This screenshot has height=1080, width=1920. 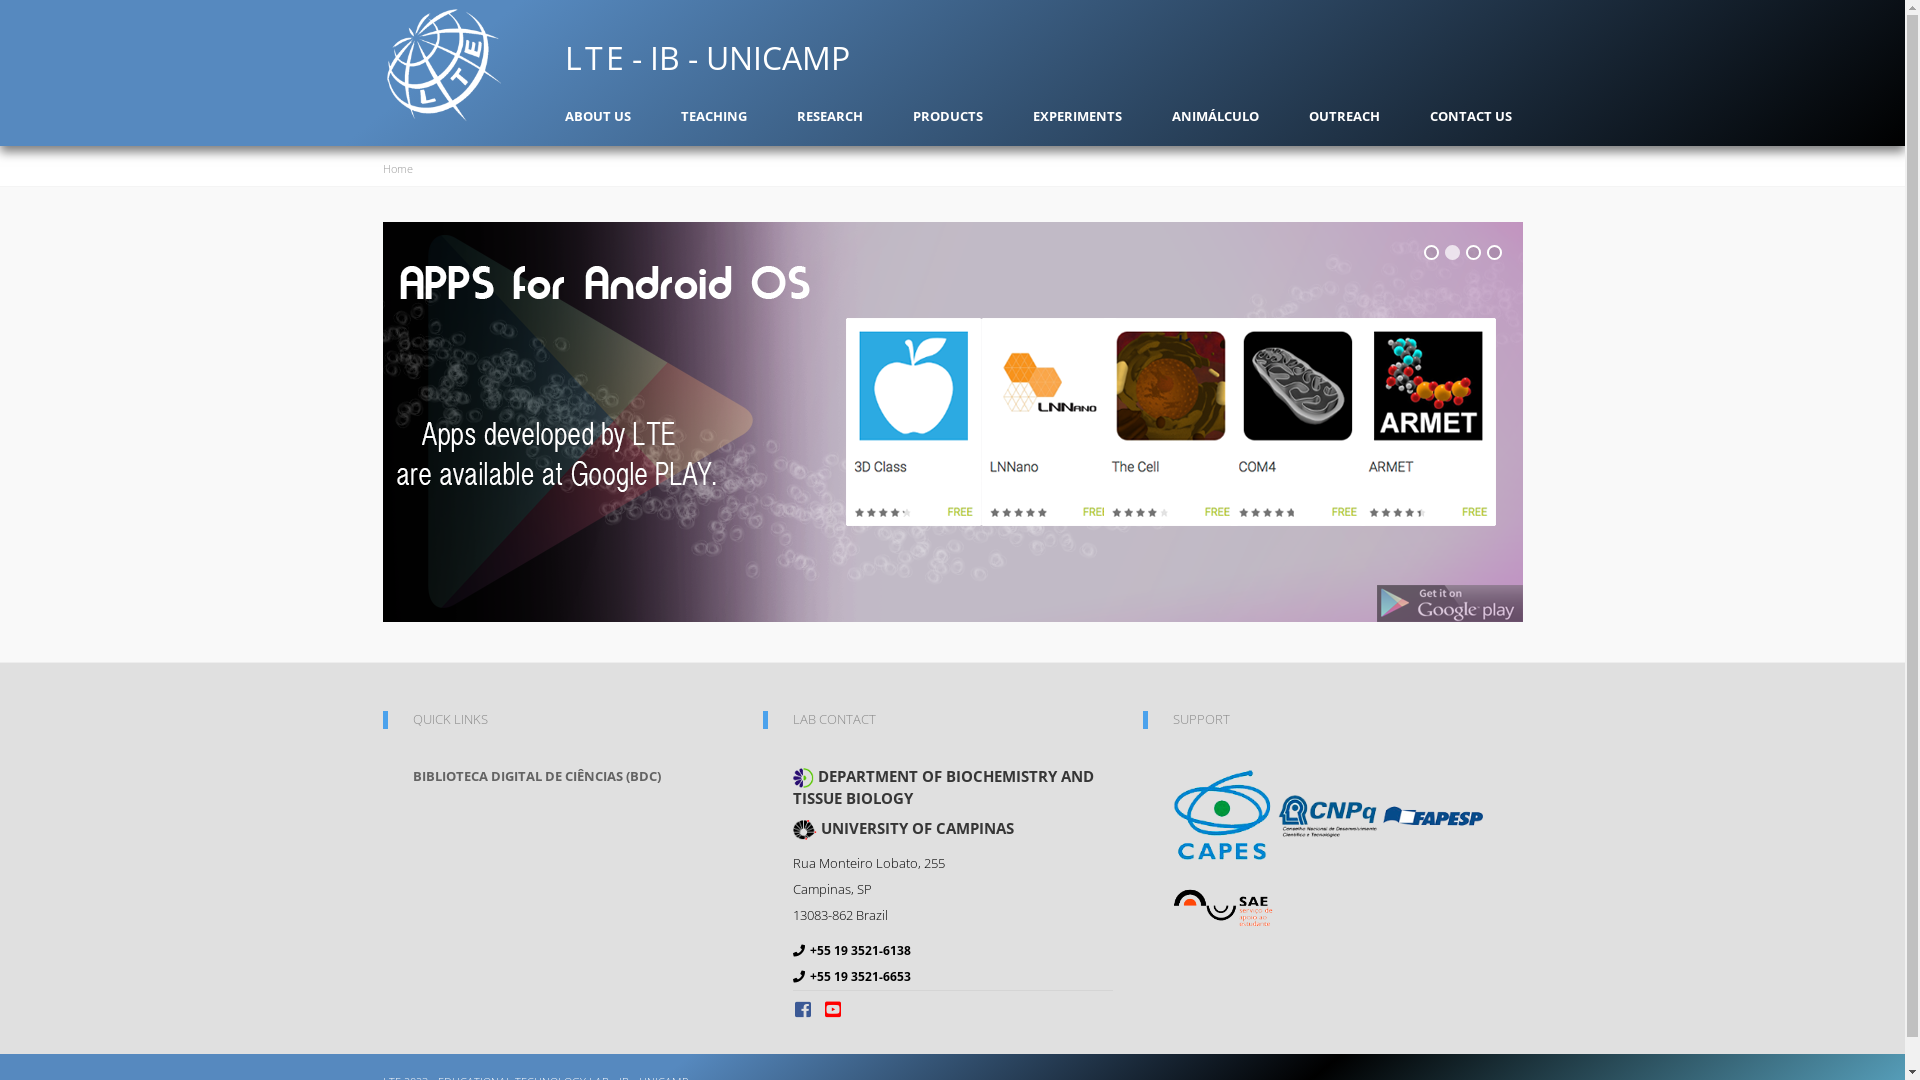 What do you see at coordinates (1344, 116) in the screenshot?
I see `OUTREACH` at bounding box center [1344, 116].